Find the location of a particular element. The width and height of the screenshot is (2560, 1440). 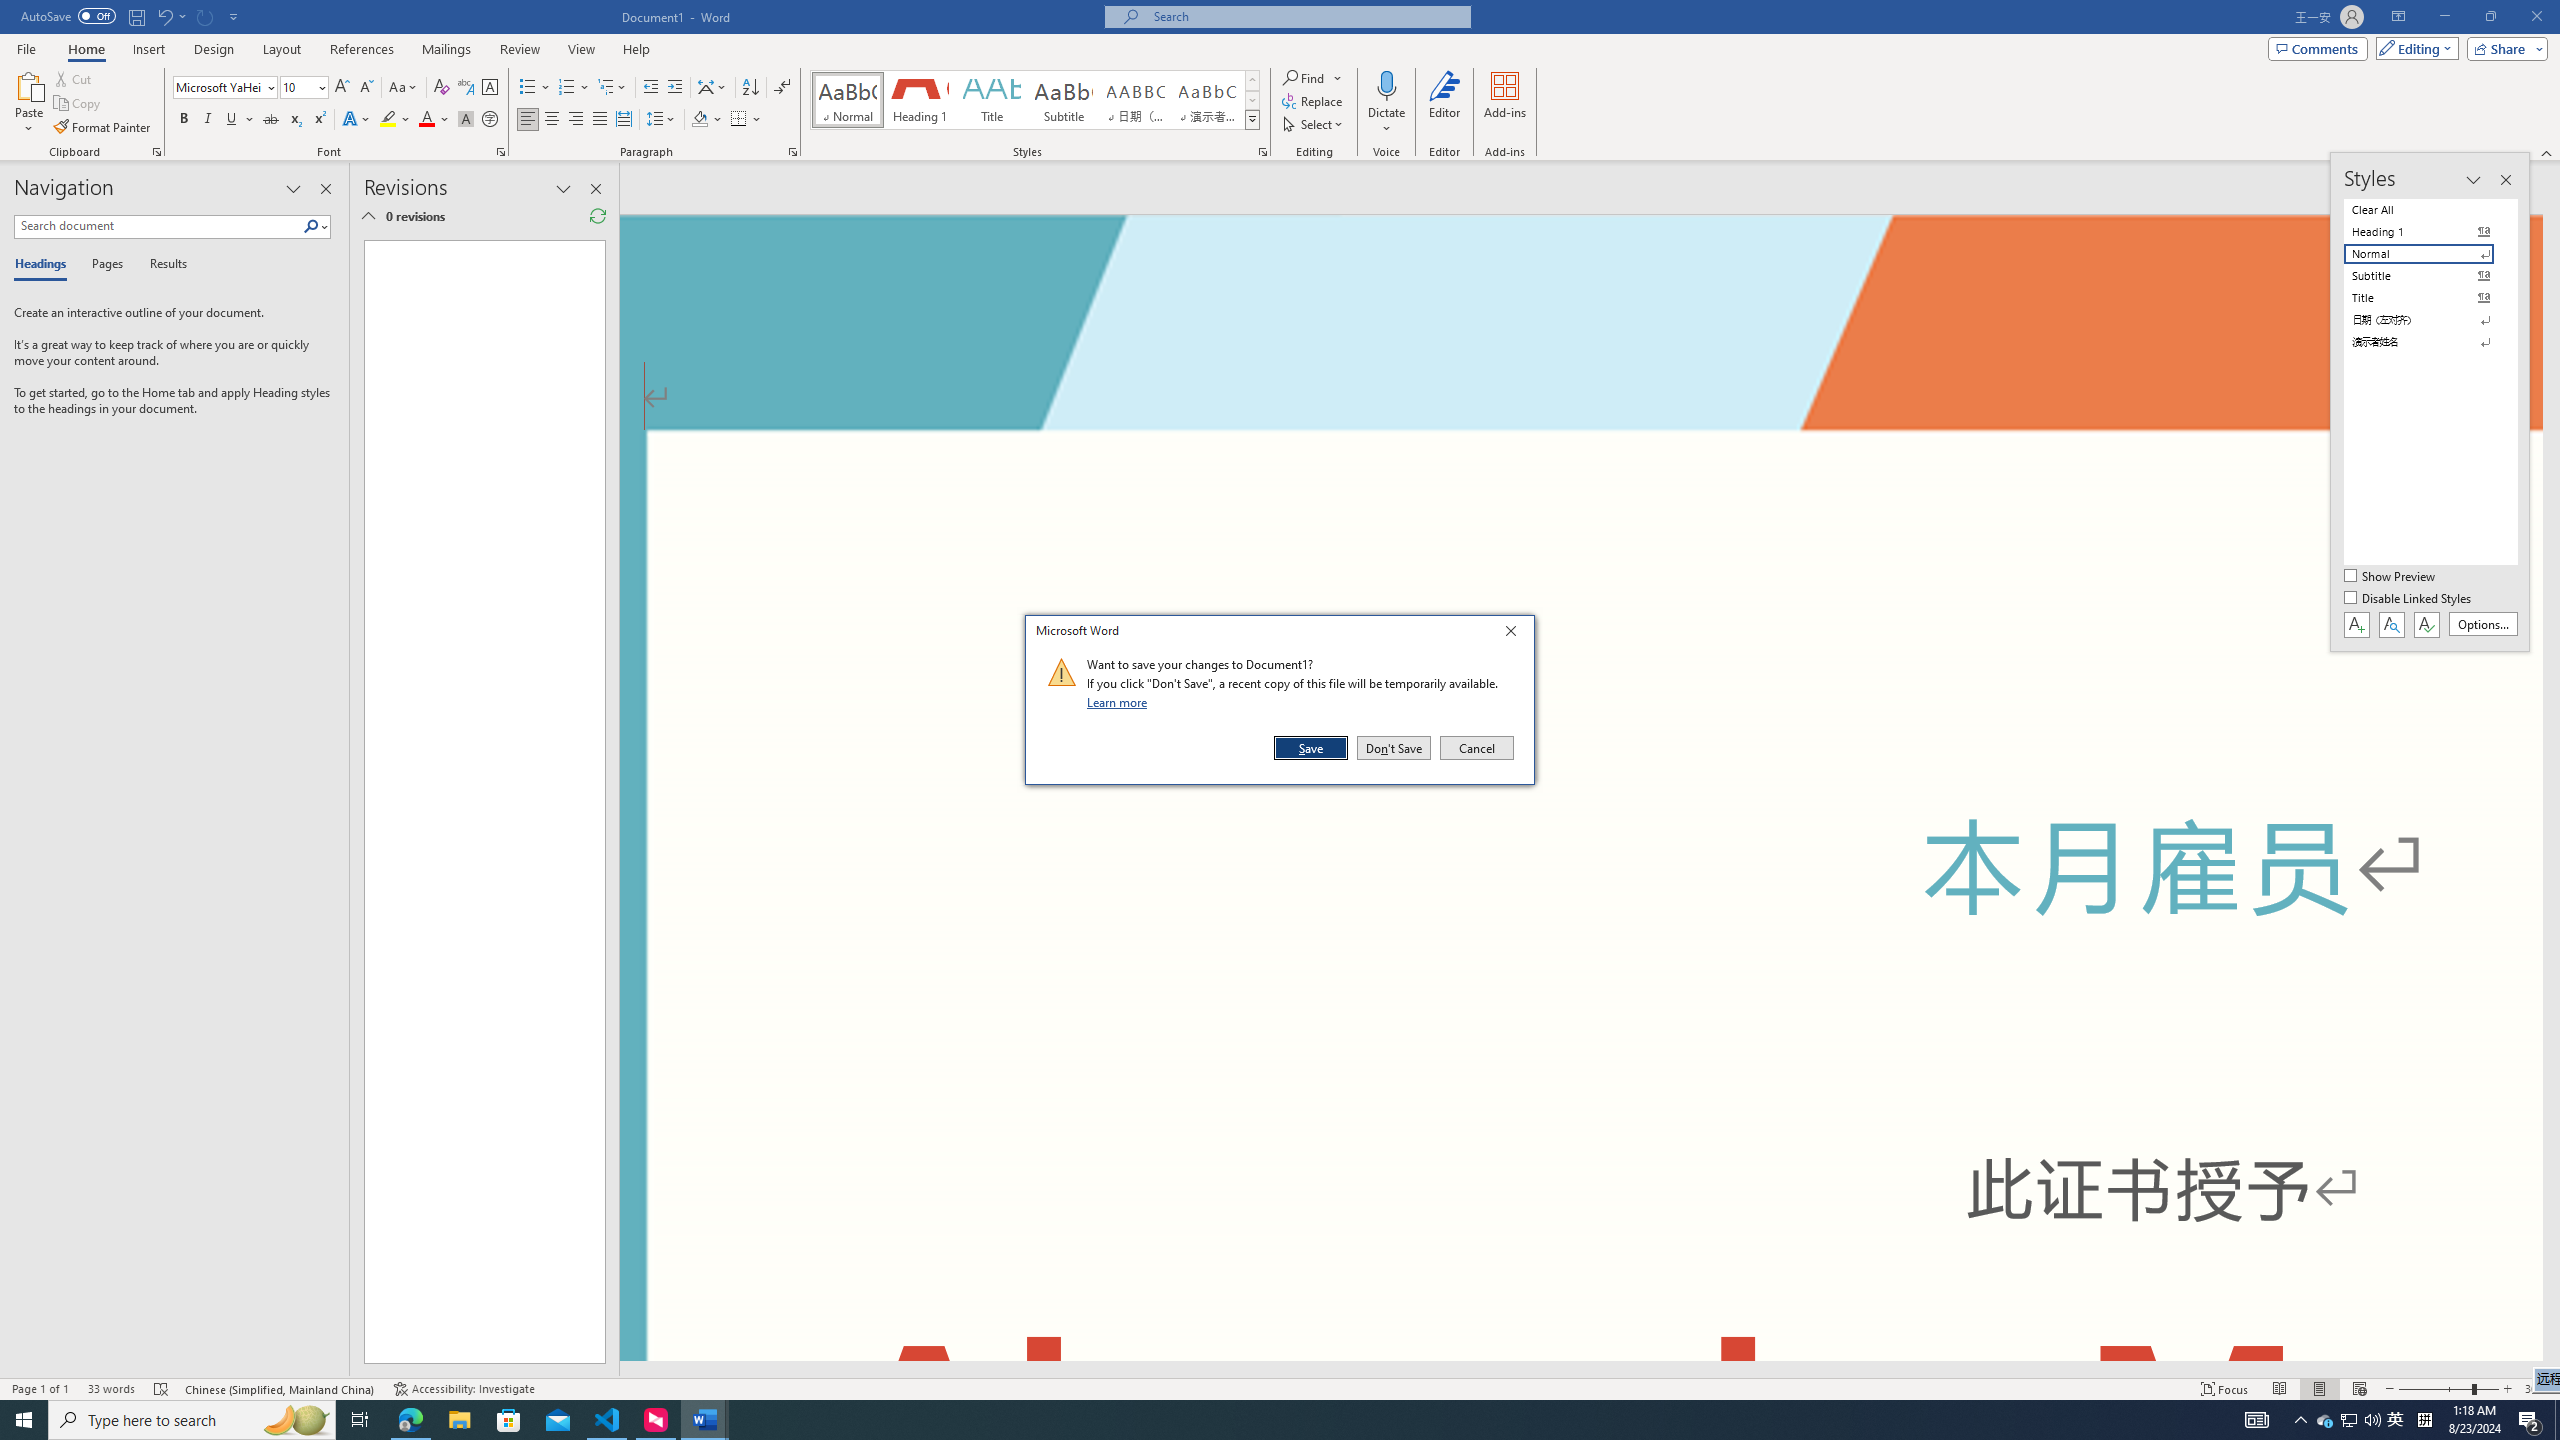

Class: NetUIImage is located at coordinates (1062, 672).